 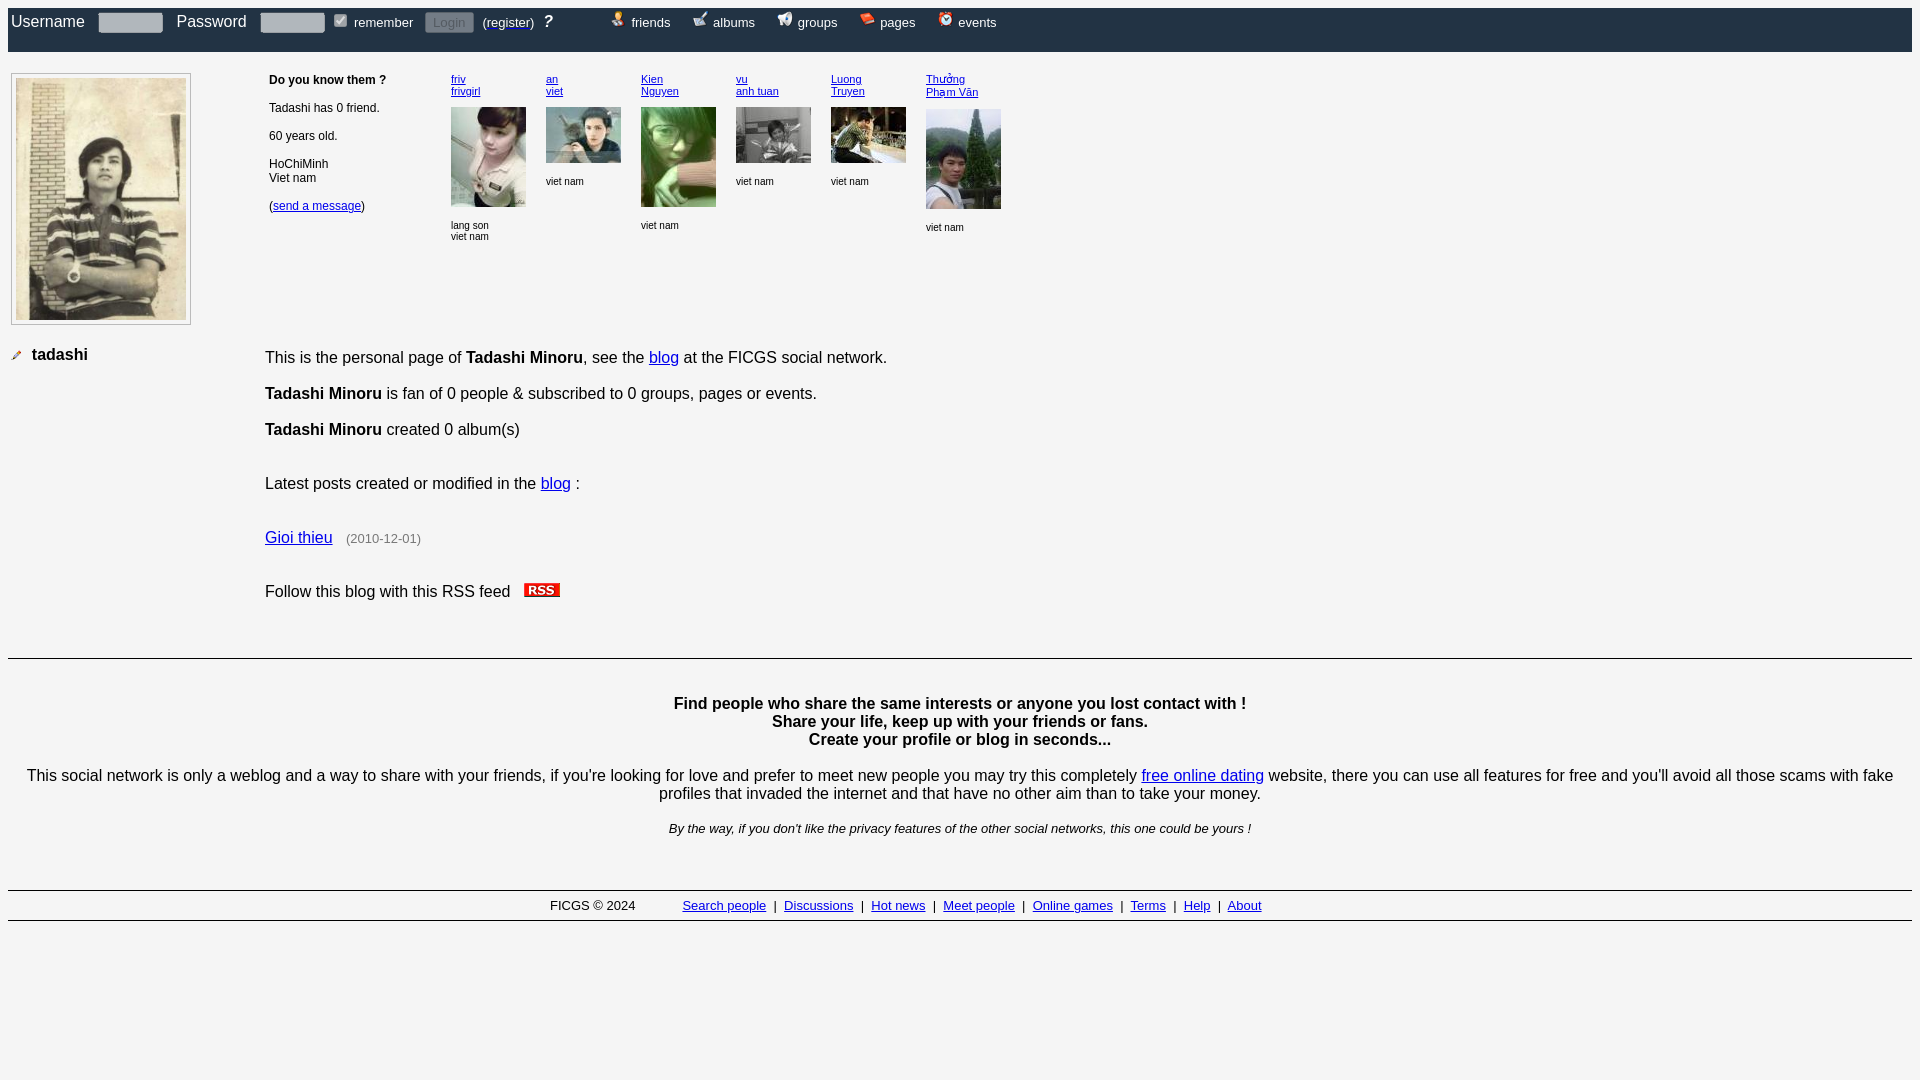 I want to click on Hot news, so click(x=898, y=904).